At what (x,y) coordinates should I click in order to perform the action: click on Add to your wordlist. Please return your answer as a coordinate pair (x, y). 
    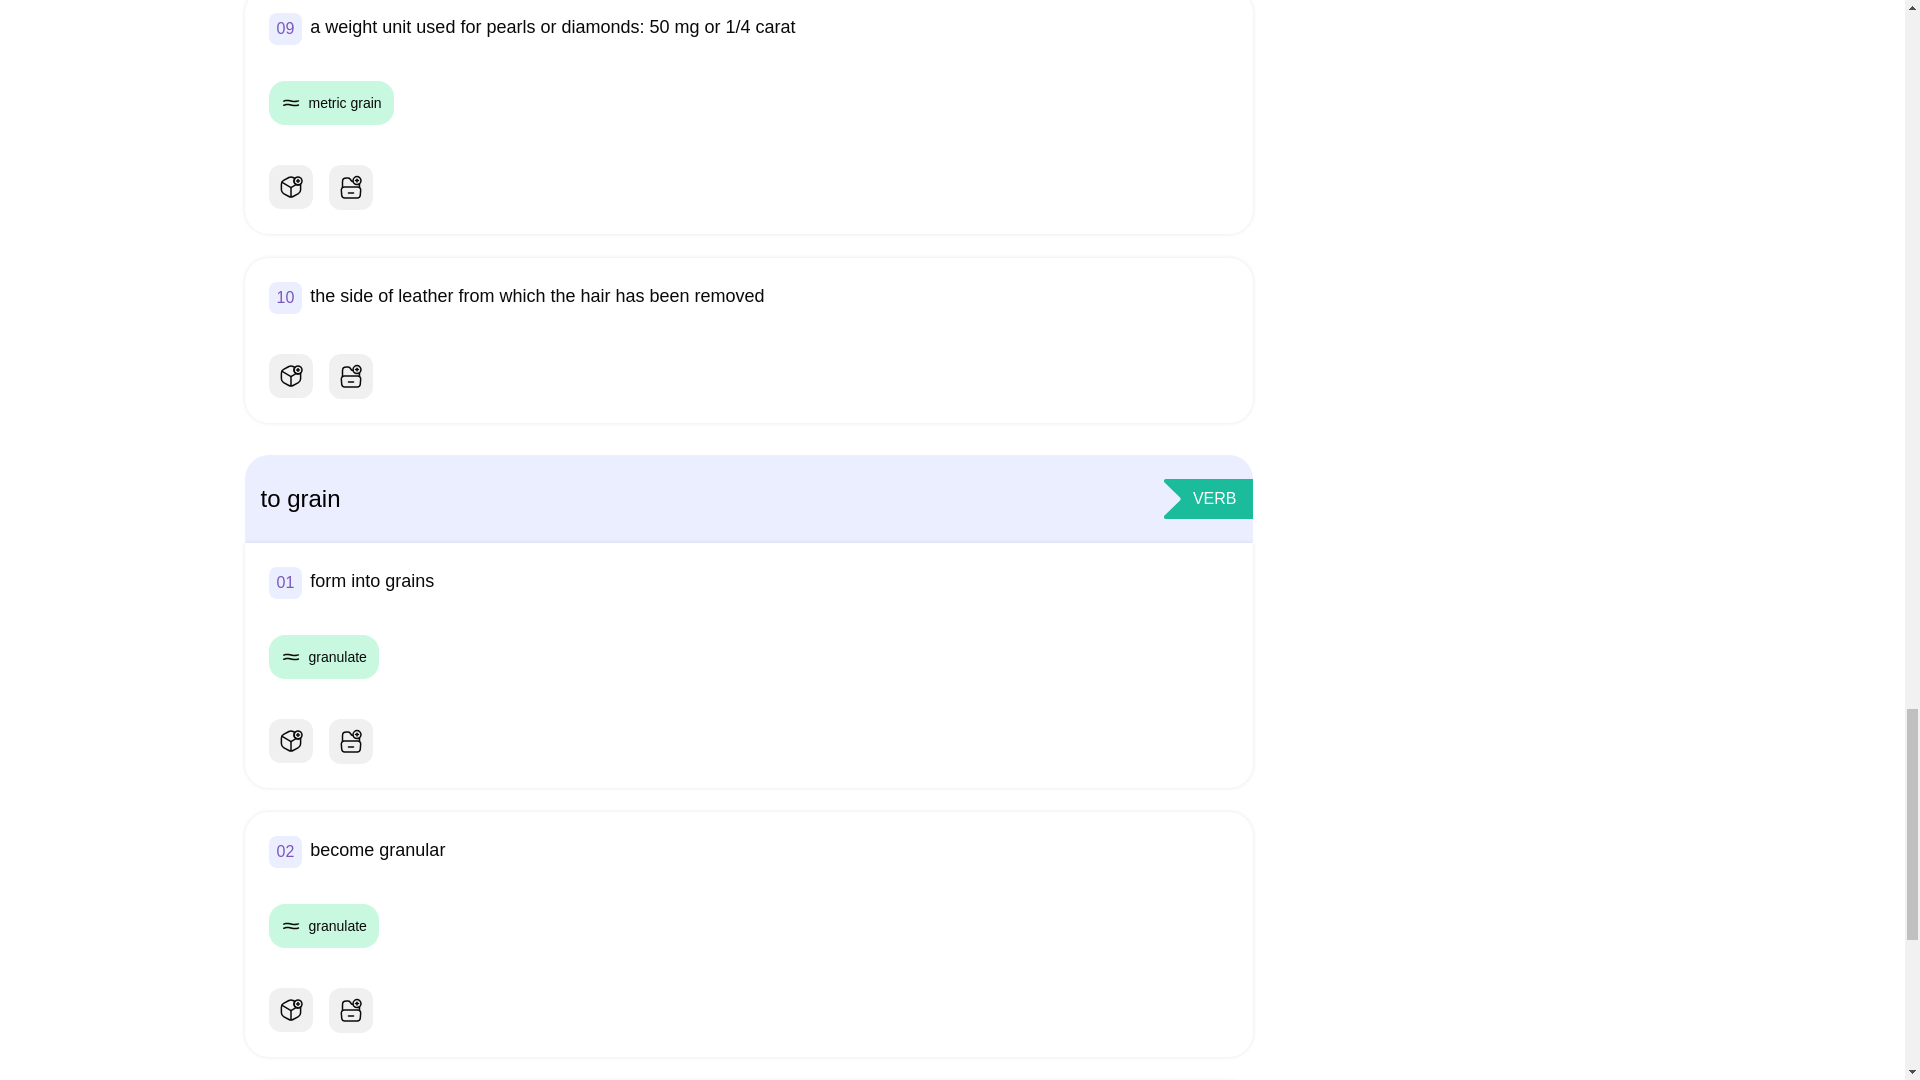
    Looking at the image, I should click on (350, 376).